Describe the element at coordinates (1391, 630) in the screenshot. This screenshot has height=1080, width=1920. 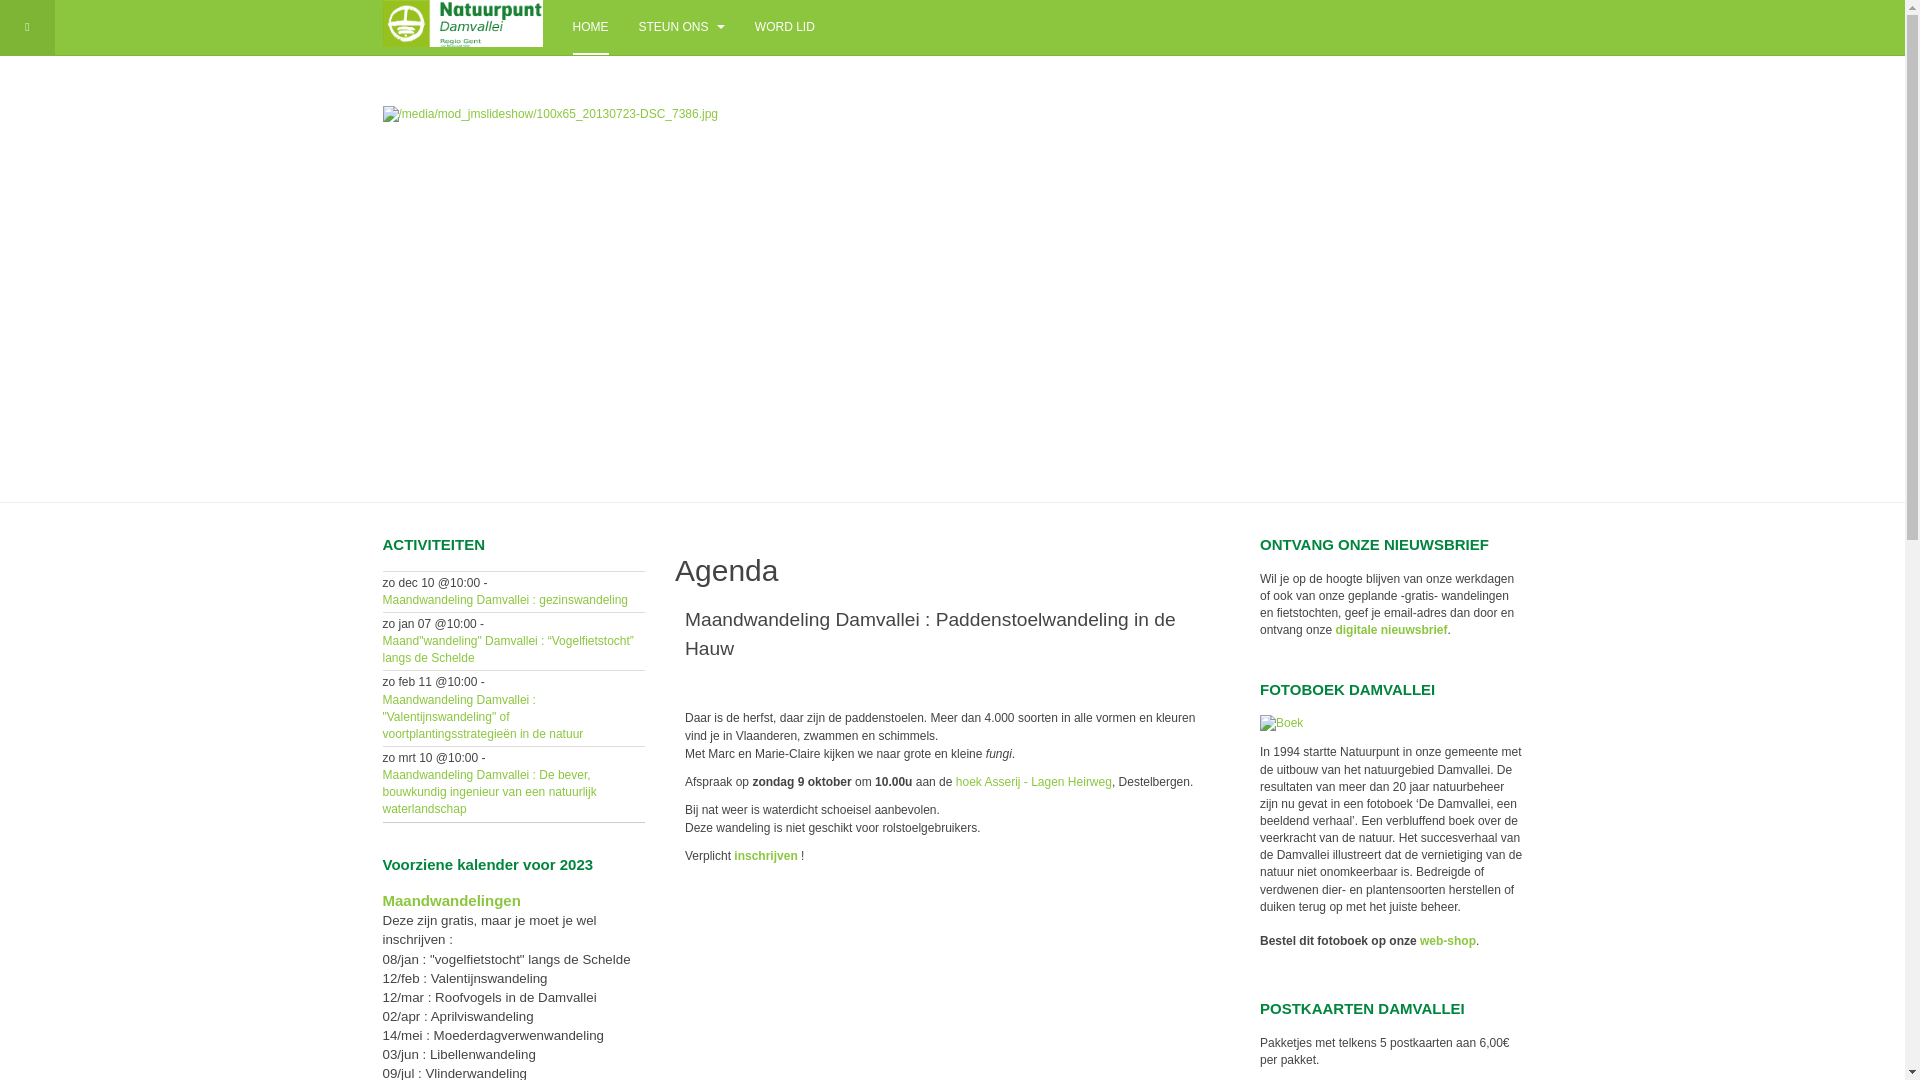
I see `digitale nieuwsbrief` at that location.